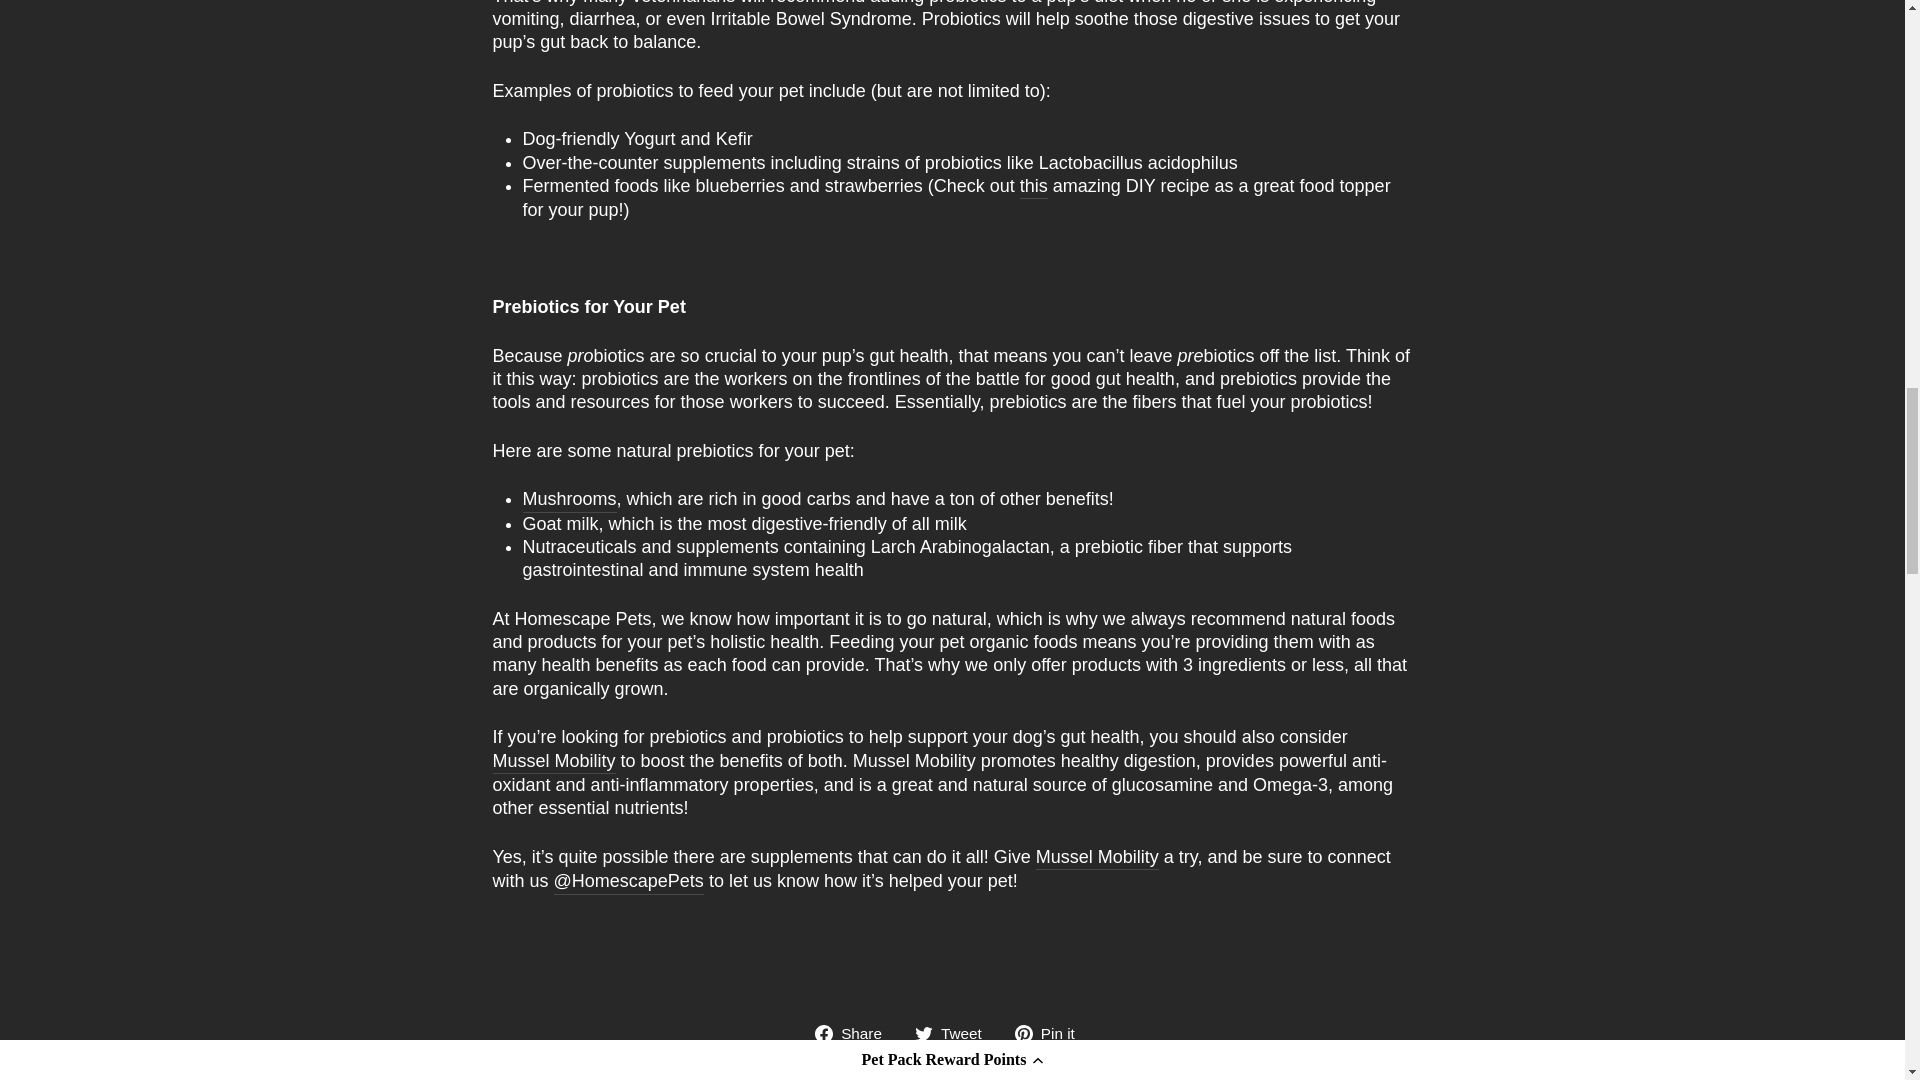  What do you see at coordinates (956, 1032) in the screenshot?
I see `Tweet on Twitter` at bounding box center [956, 1032].